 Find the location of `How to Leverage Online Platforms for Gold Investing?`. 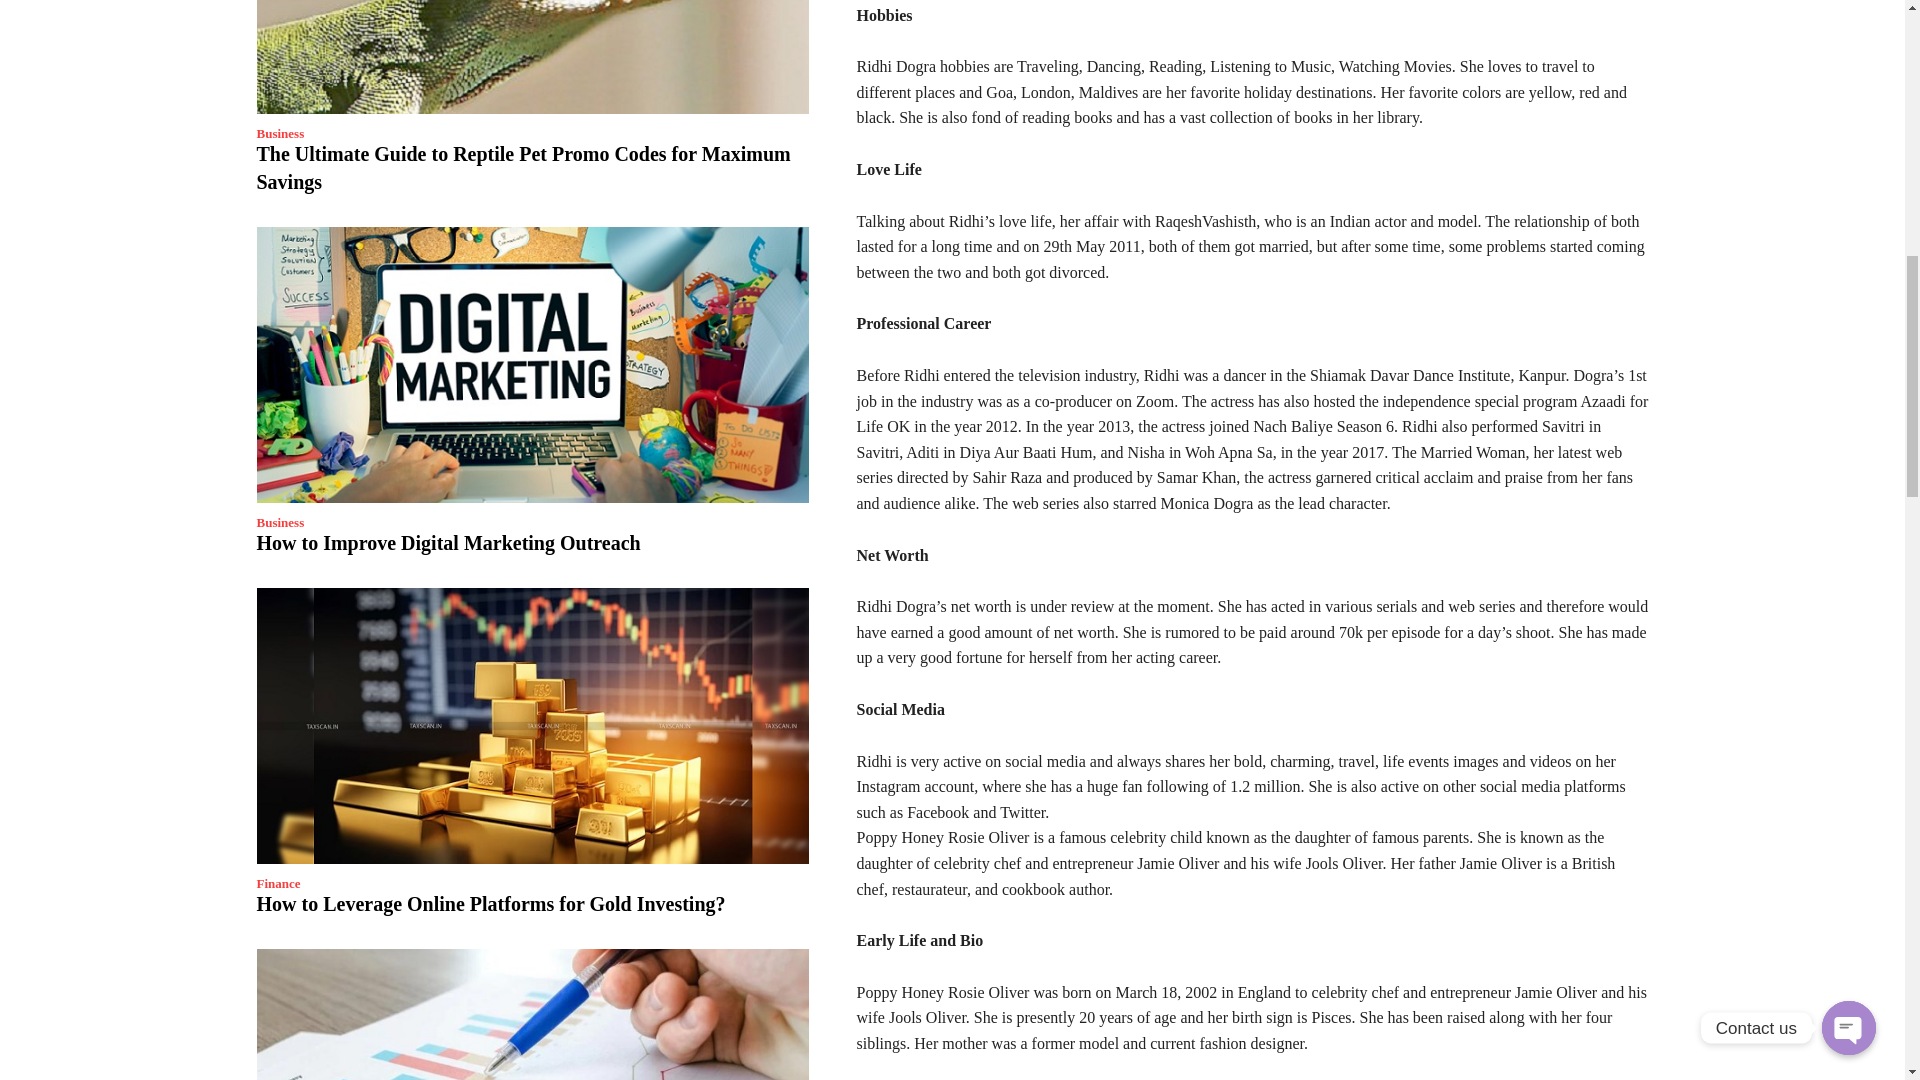

How to Leverage Online Platforms for Gold Investing? is located at coordinates (490, 904).